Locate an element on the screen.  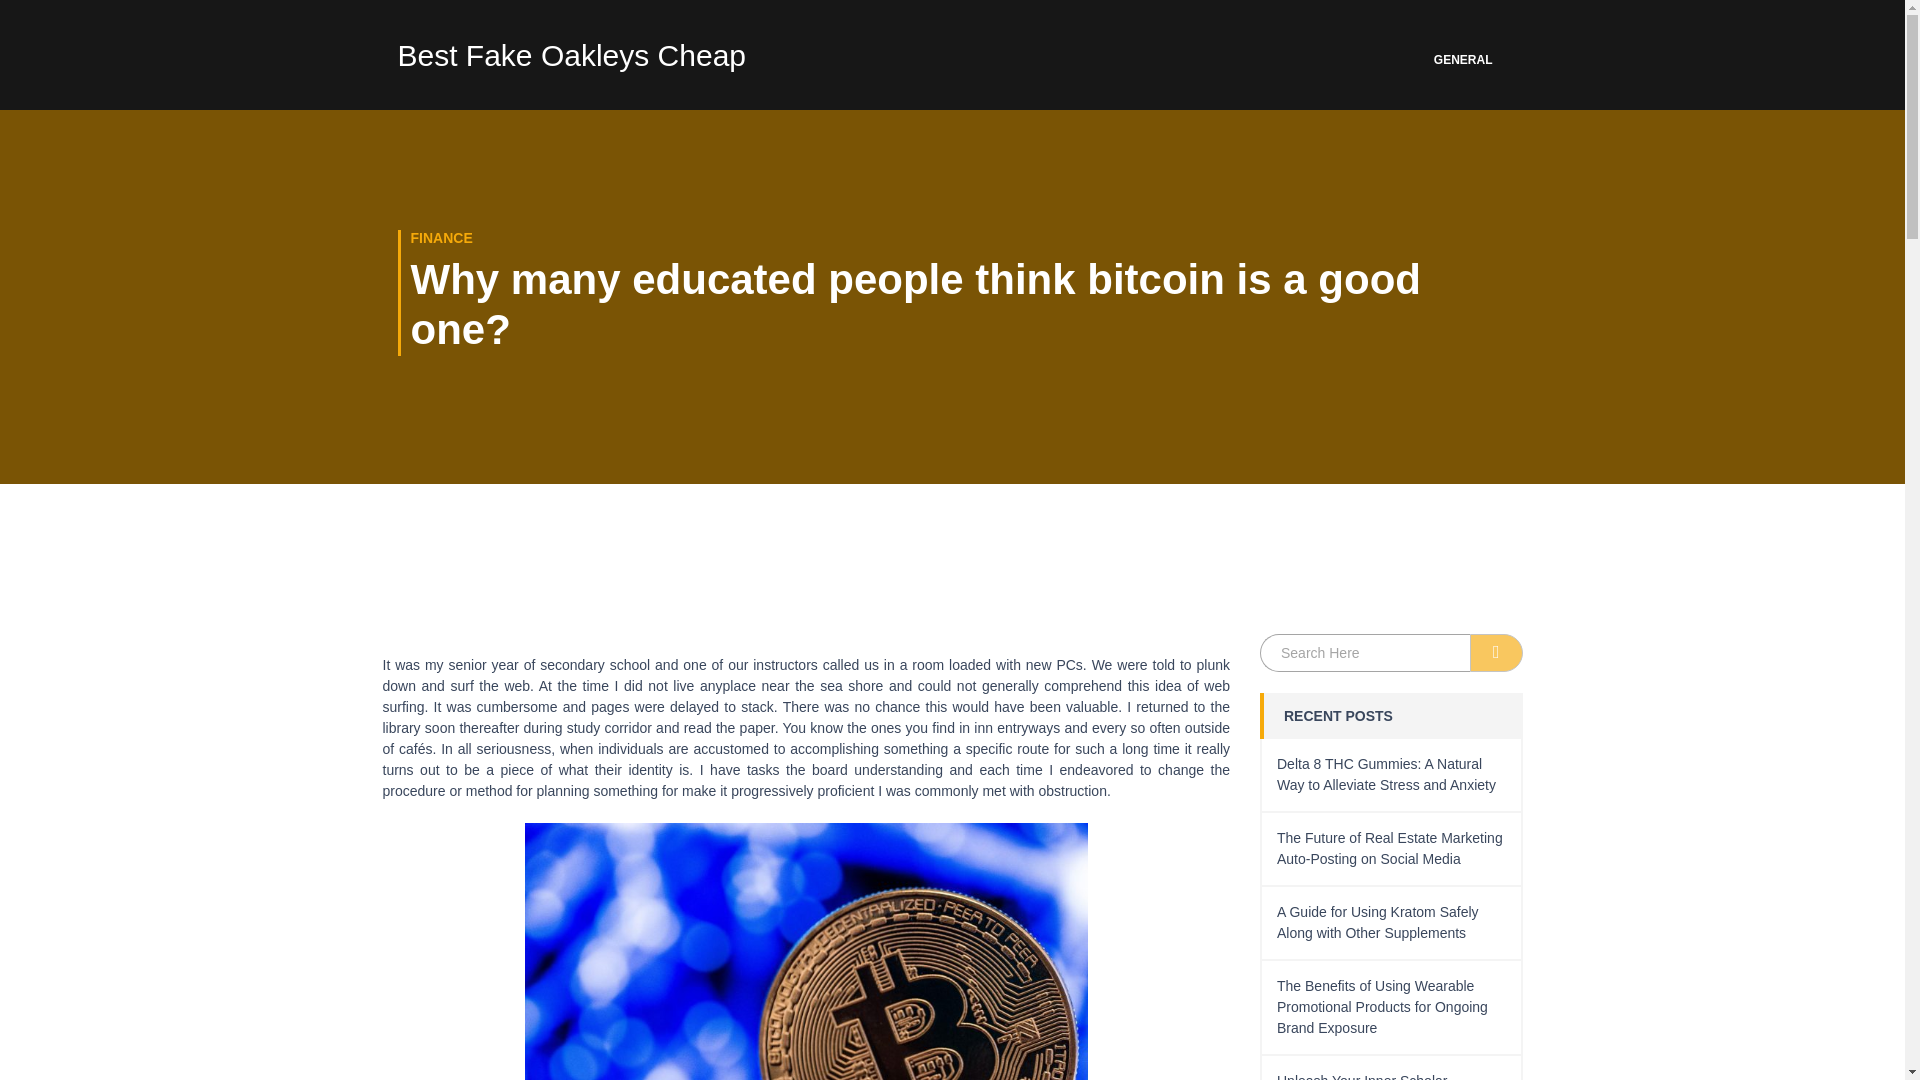
FINANCE is located at coordinates (441, 238).